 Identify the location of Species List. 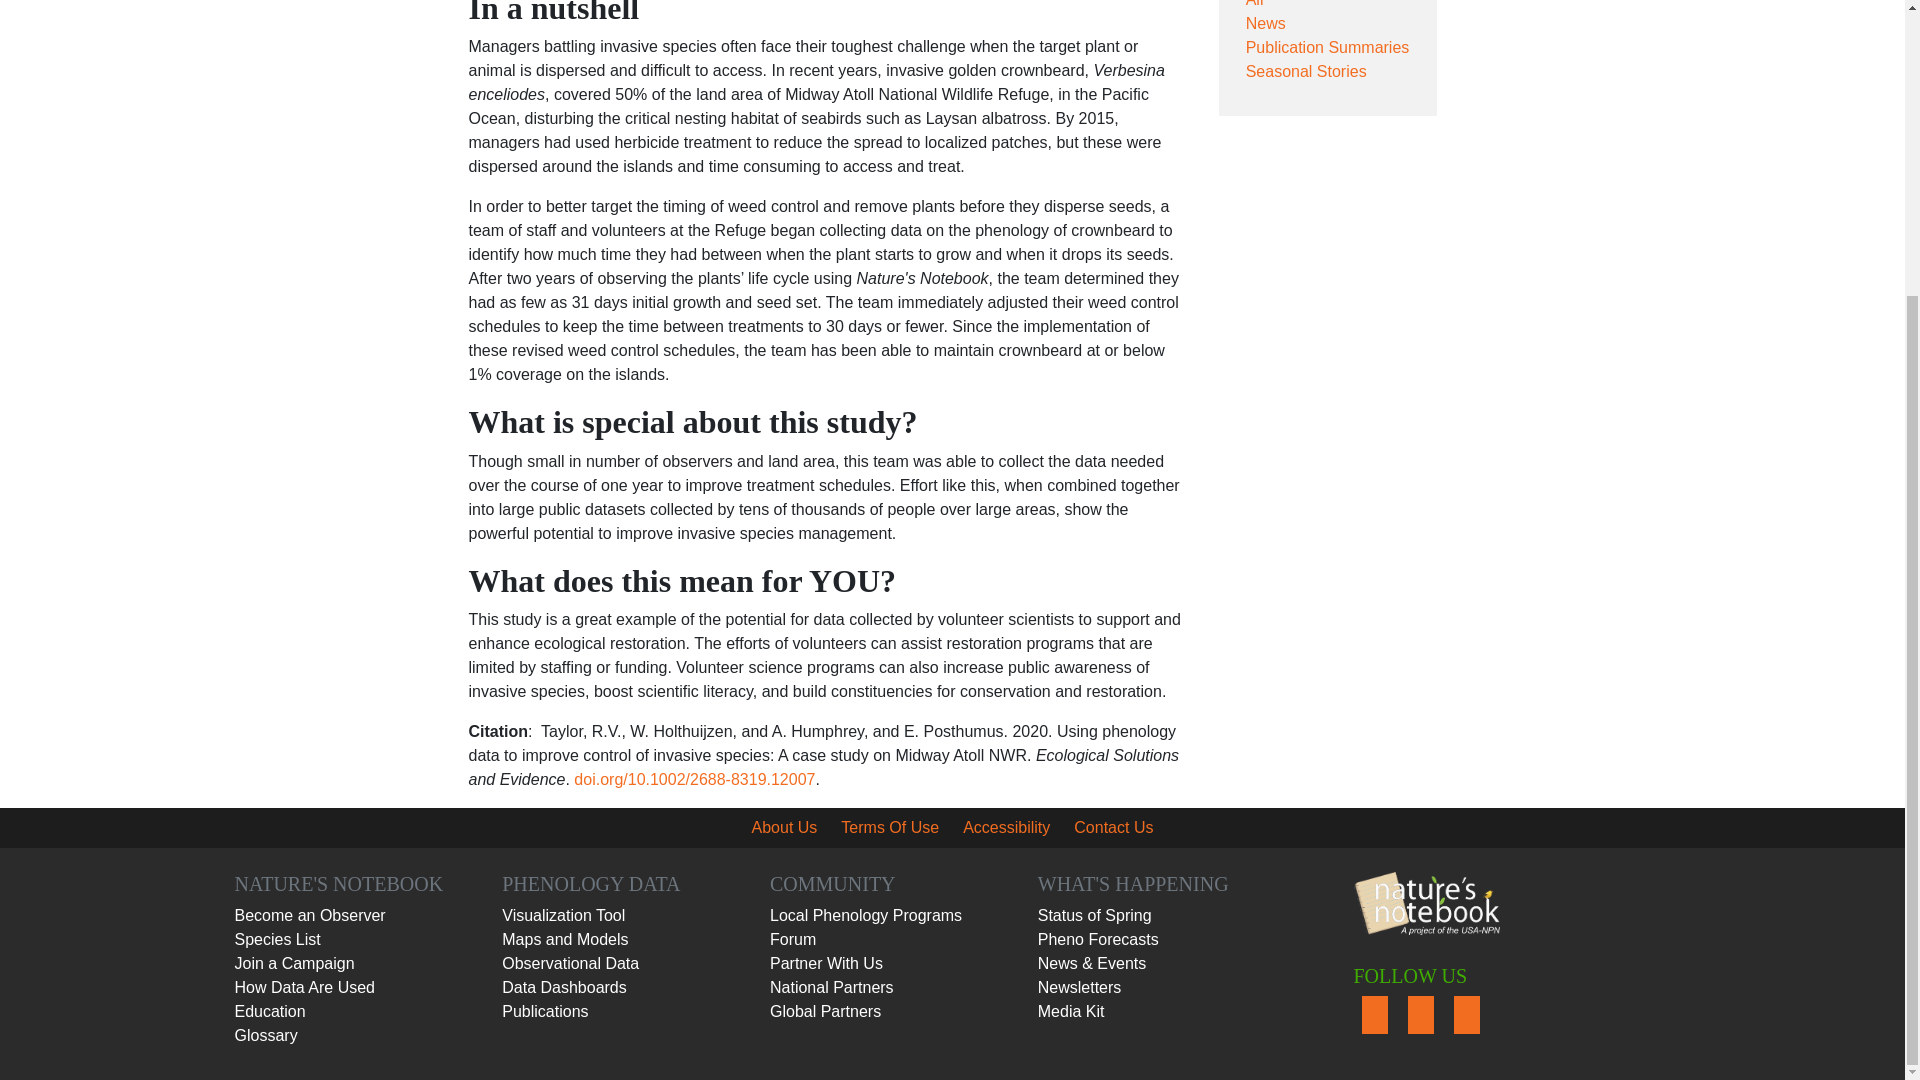
(277, 939).